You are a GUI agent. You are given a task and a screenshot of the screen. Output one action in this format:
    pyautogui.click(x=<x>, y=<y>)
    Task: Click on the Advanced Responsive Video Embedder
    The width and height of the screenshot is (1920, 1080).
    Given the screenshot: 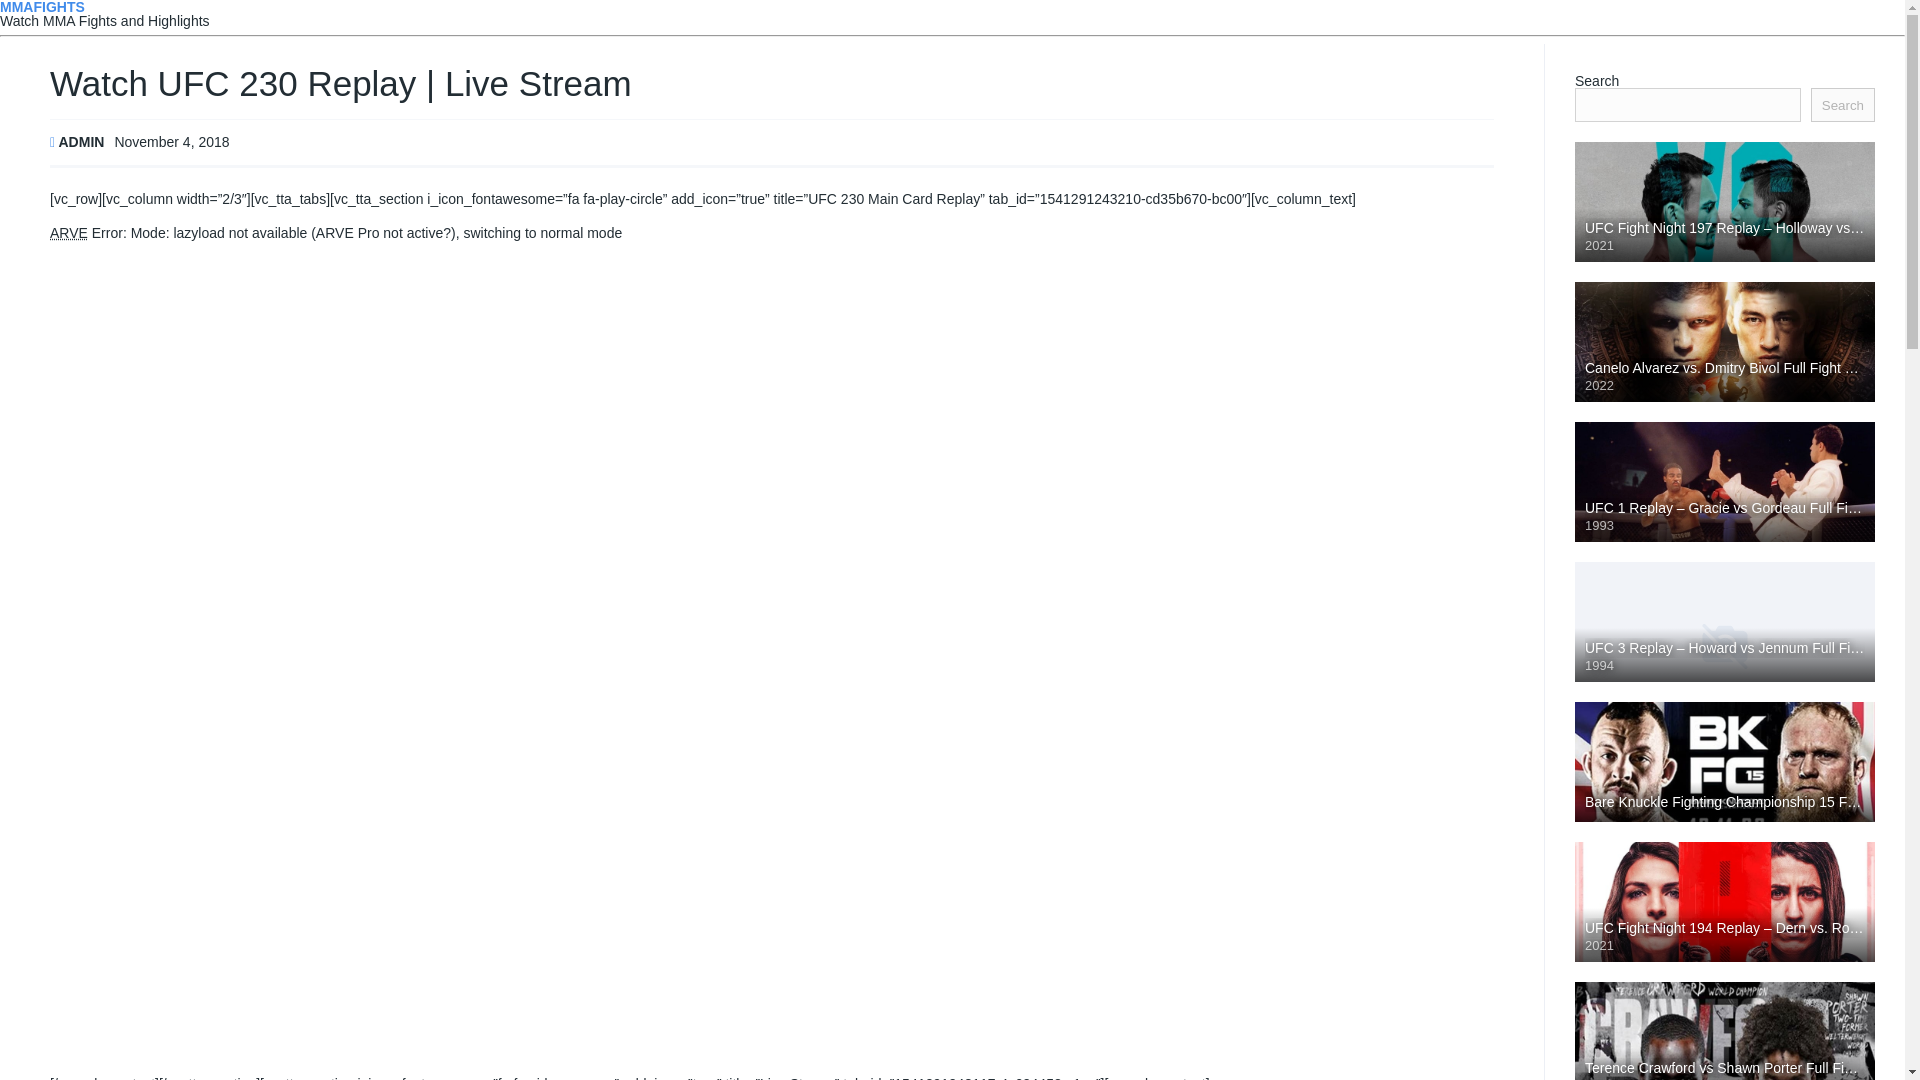 What is the action you would take?
    pyautogui.click(x=68, y=232)
    